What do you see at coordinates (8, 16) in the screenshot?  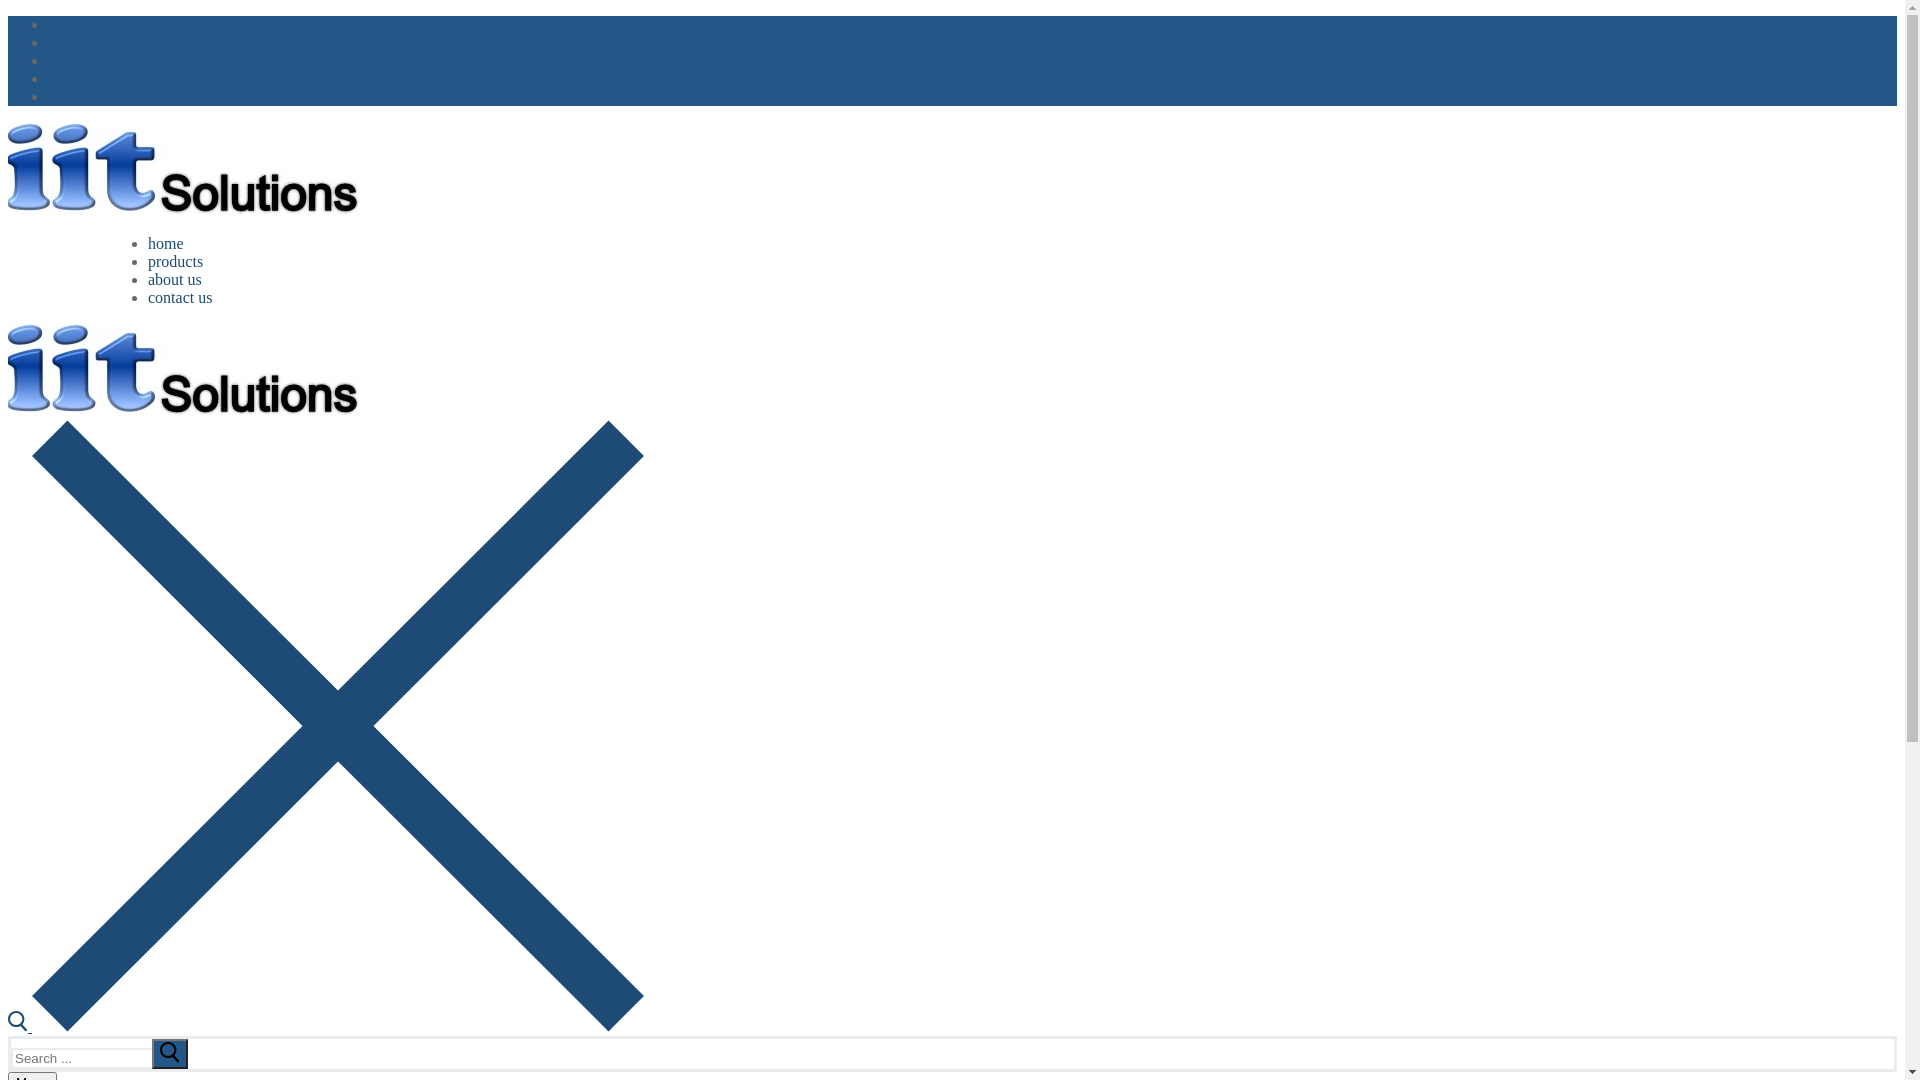 I see `Skip to content` at bounding box center [8, 16].